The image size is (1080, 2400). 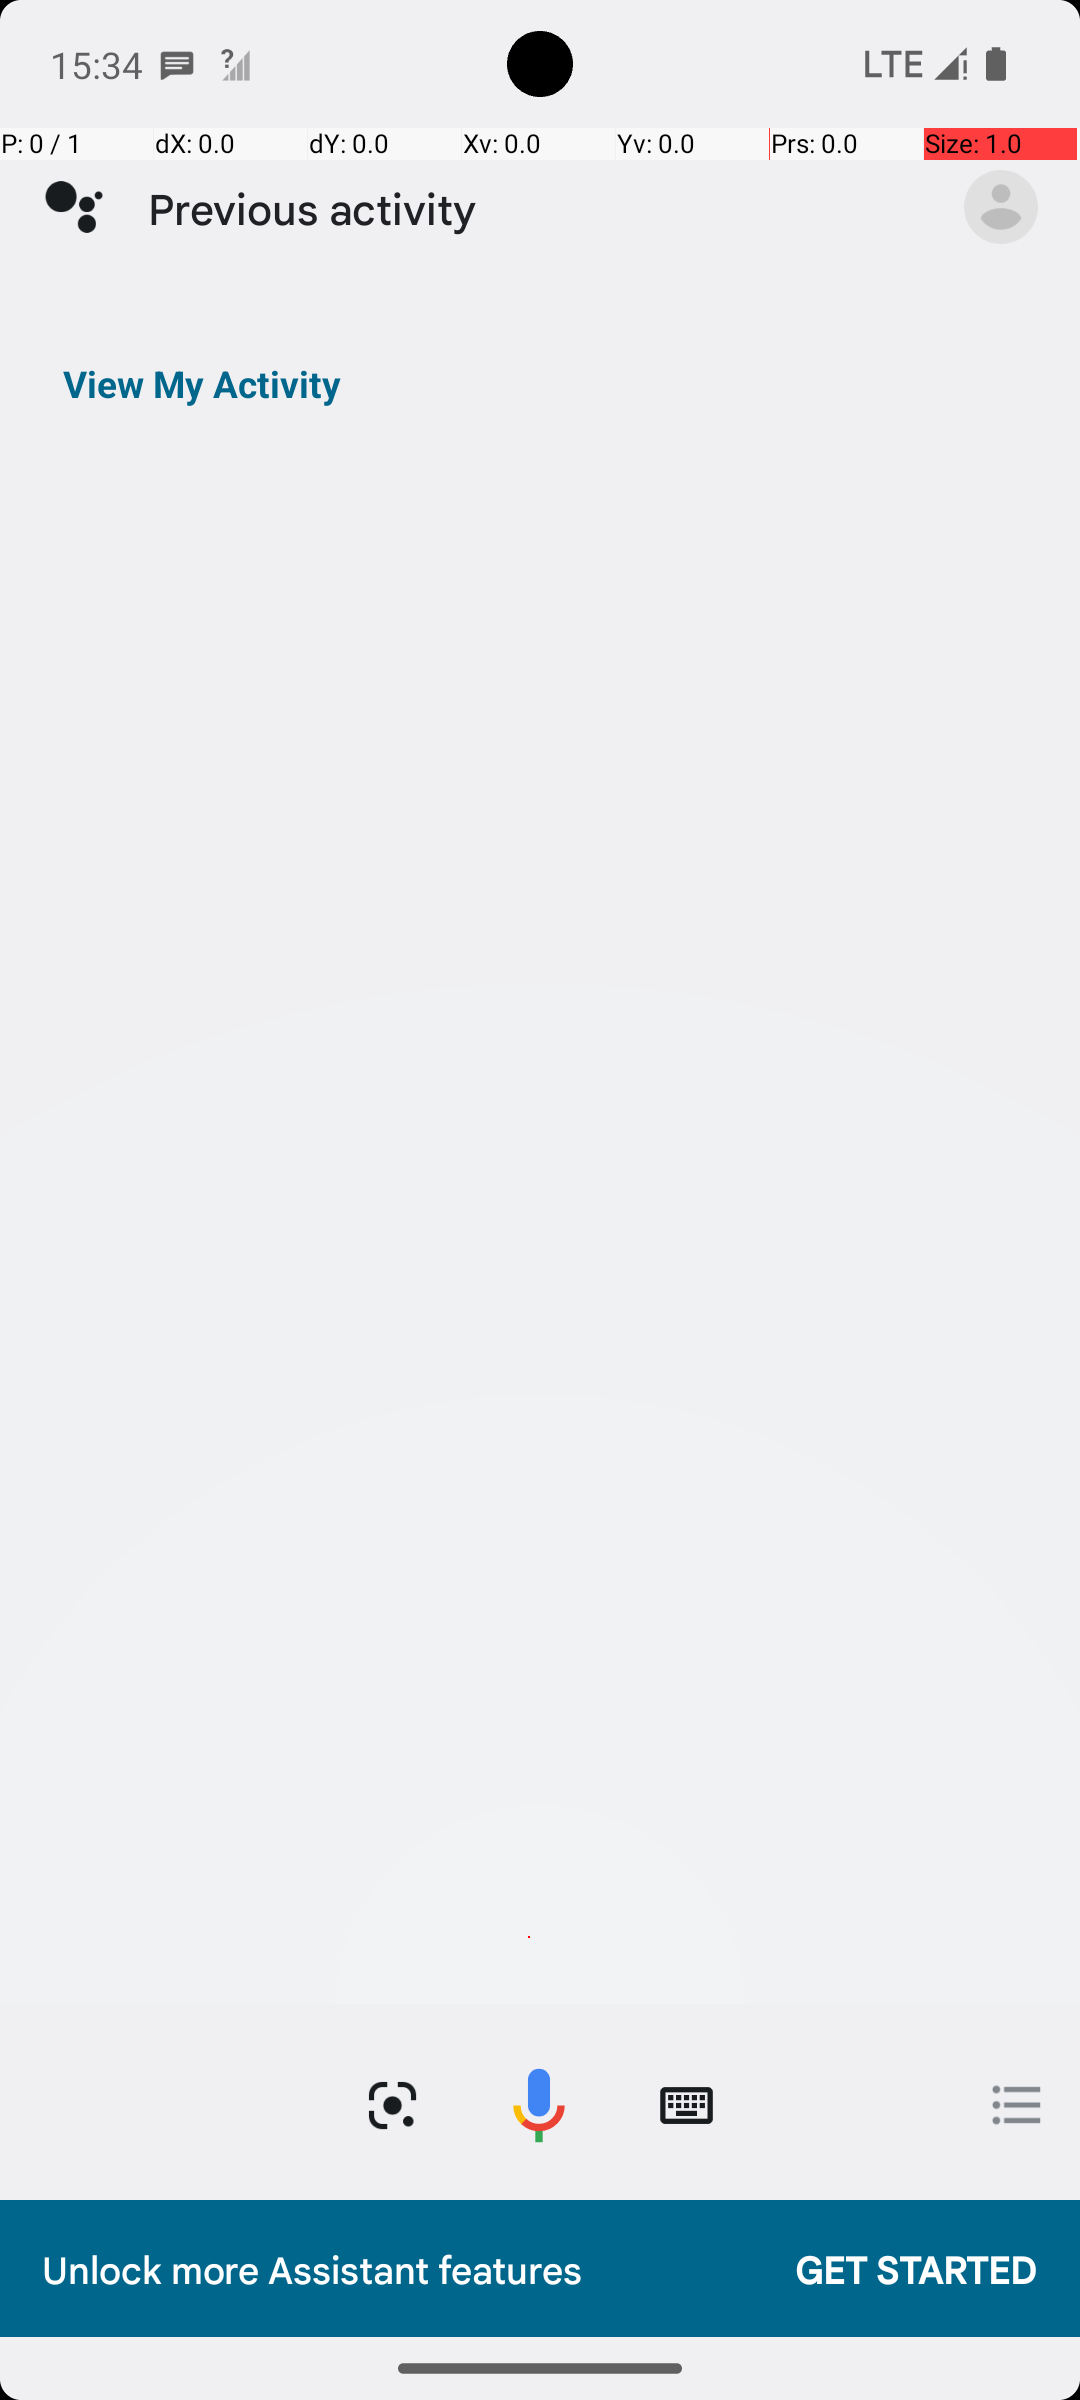 I want to click on Voice search button, tap to speak, so click(x=539, y=2106).